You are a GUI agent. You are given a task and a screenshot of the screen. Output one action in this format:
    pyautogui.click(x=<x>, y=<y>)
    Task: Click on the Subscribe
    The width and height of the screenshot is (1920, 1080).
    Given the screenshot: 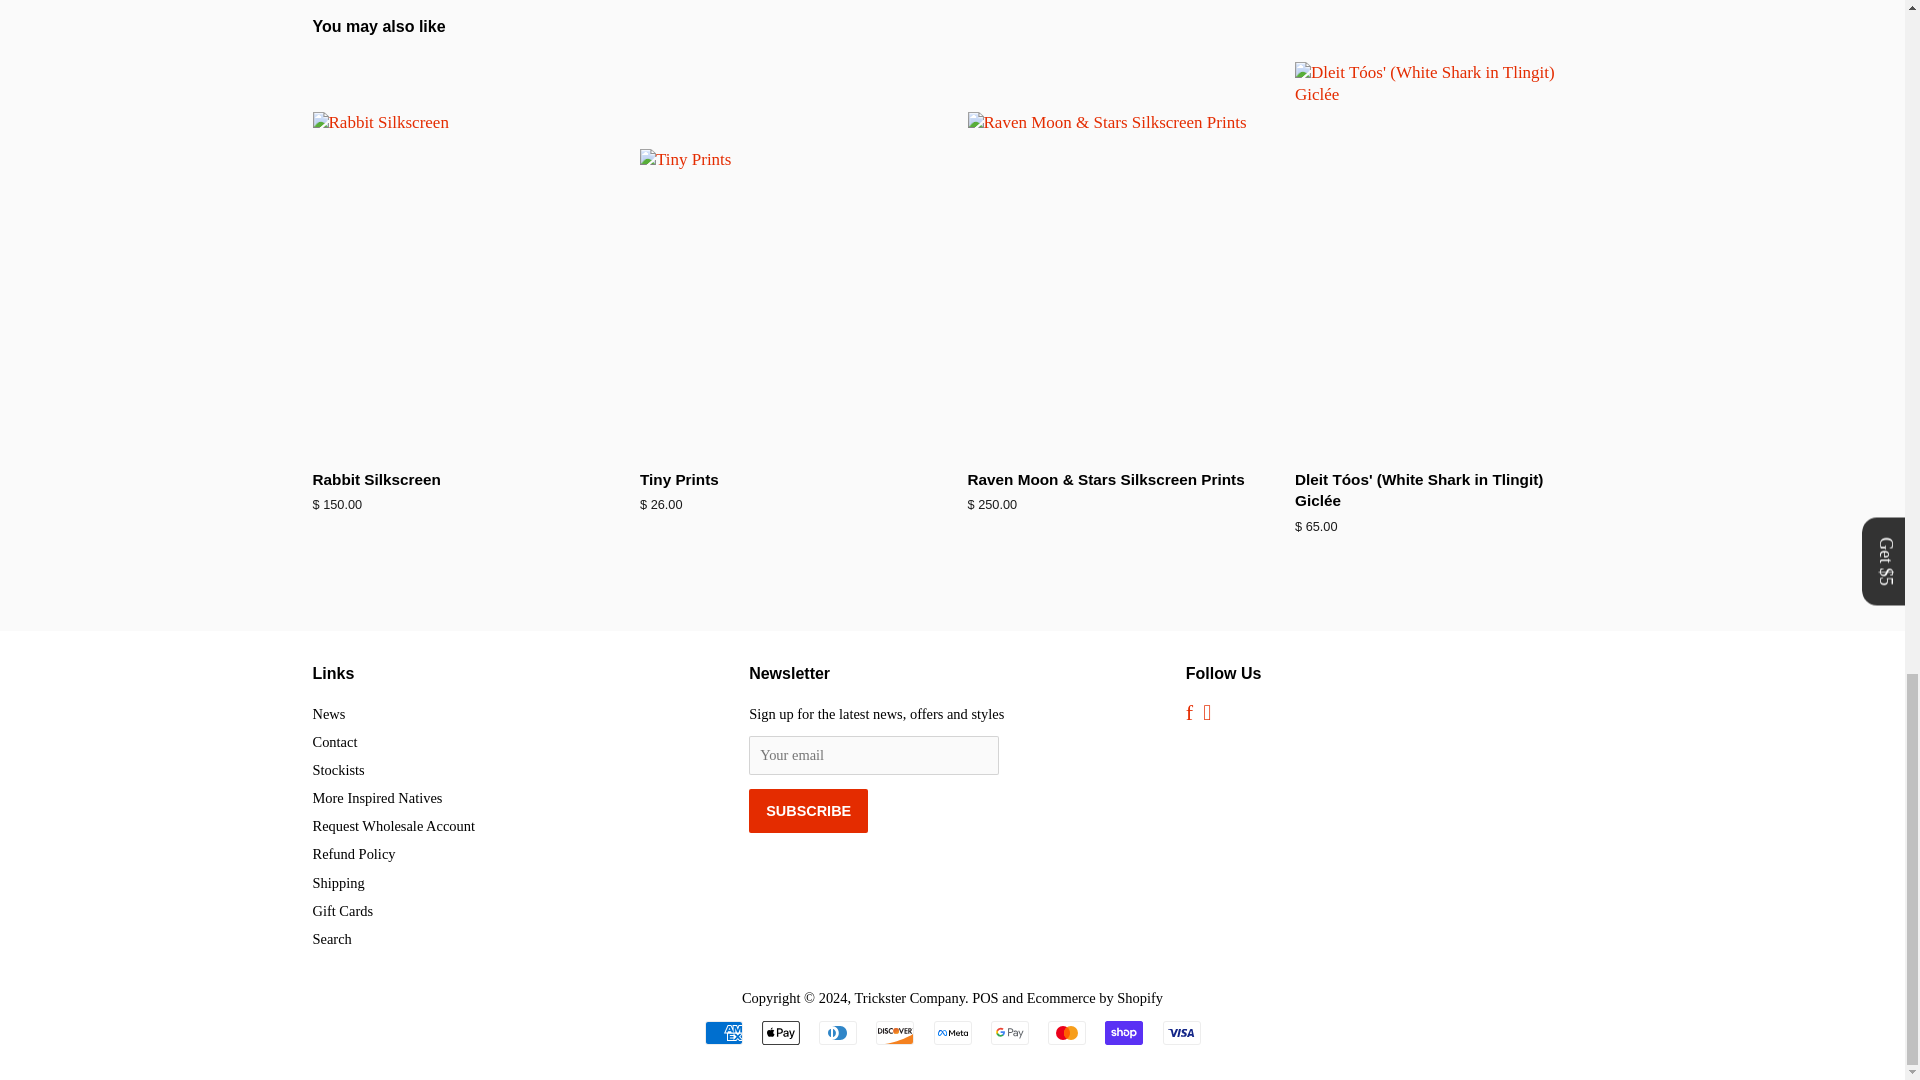 What is the action you would take?
    pyautogui.click(x=808, y=810)
    